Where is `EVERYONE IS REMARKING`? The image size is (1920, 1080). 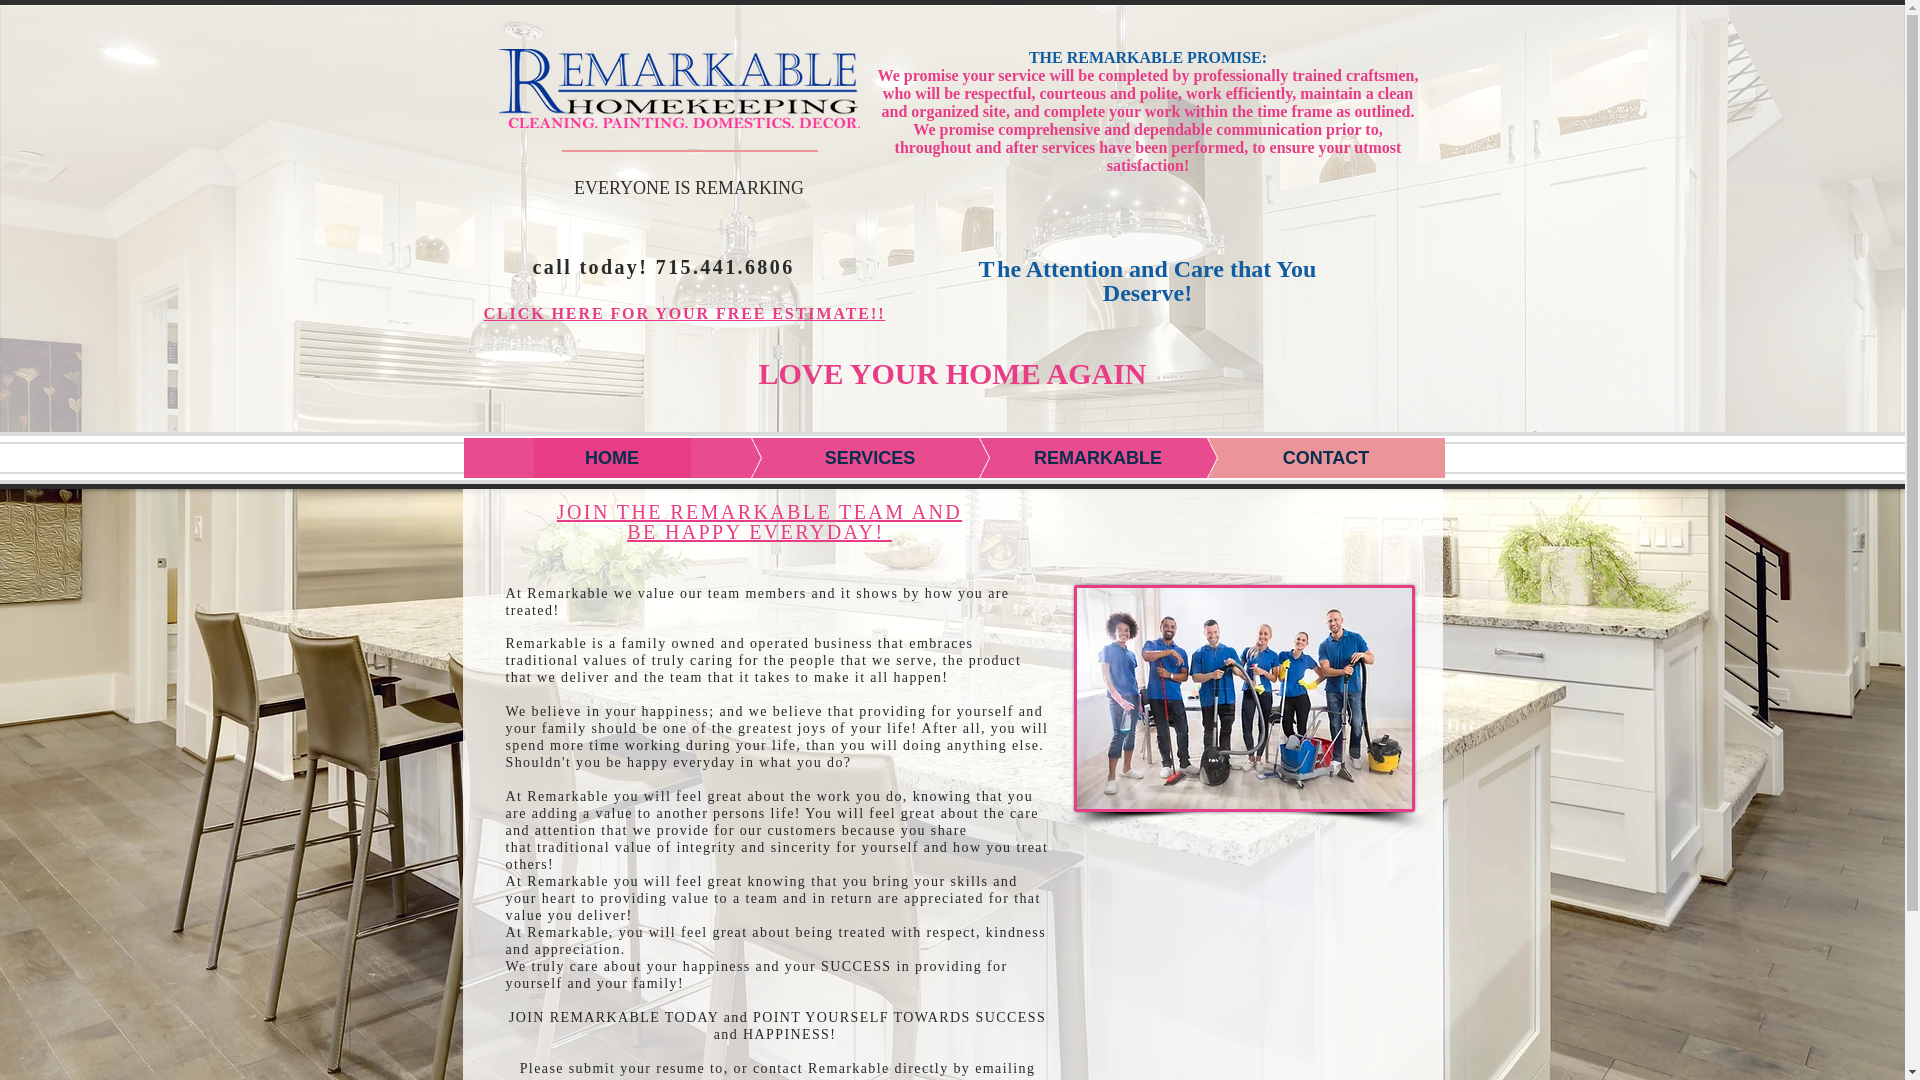
EVERYONE IS REMARKING is located at coordinates (689, 188).